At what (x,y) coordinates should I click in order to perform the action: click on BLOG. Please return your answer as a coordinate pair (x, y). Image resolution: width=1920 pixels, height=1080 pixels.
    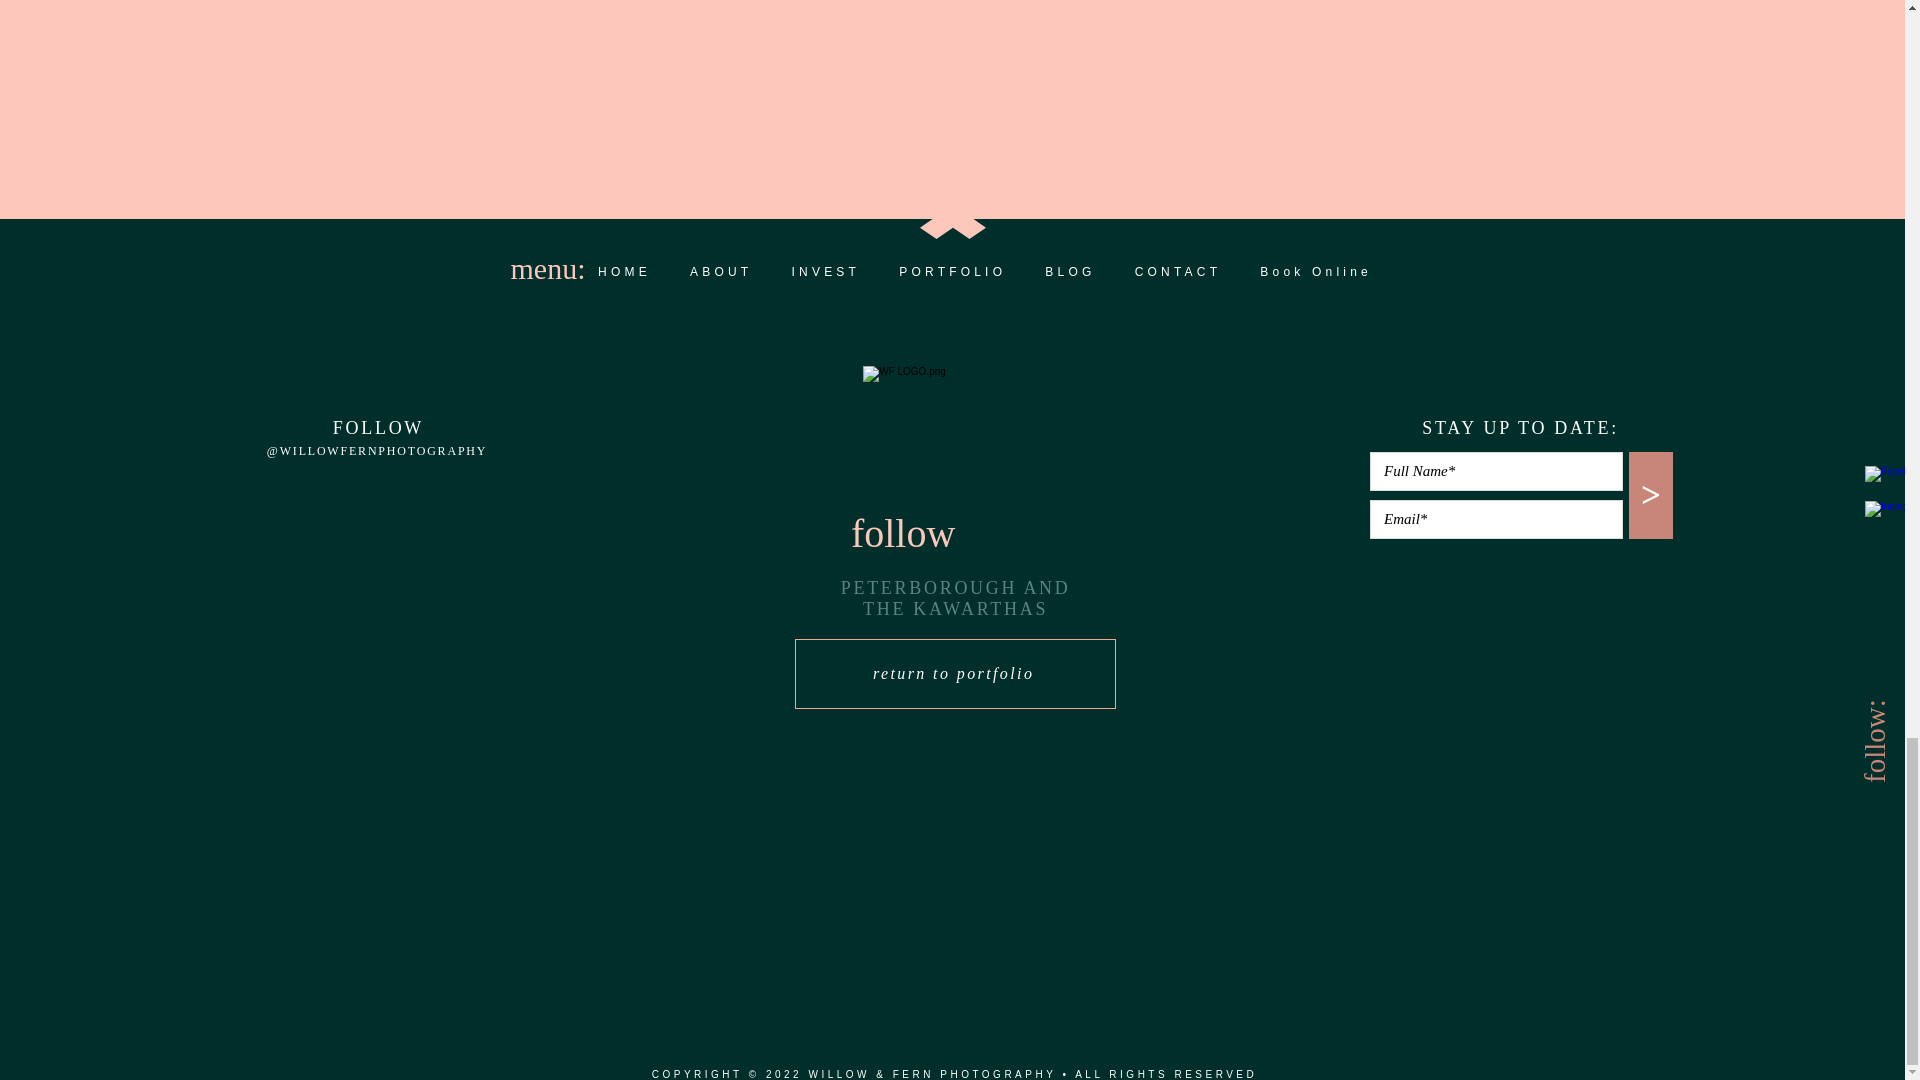
    Looking at the image, I should click on (1070, 272).